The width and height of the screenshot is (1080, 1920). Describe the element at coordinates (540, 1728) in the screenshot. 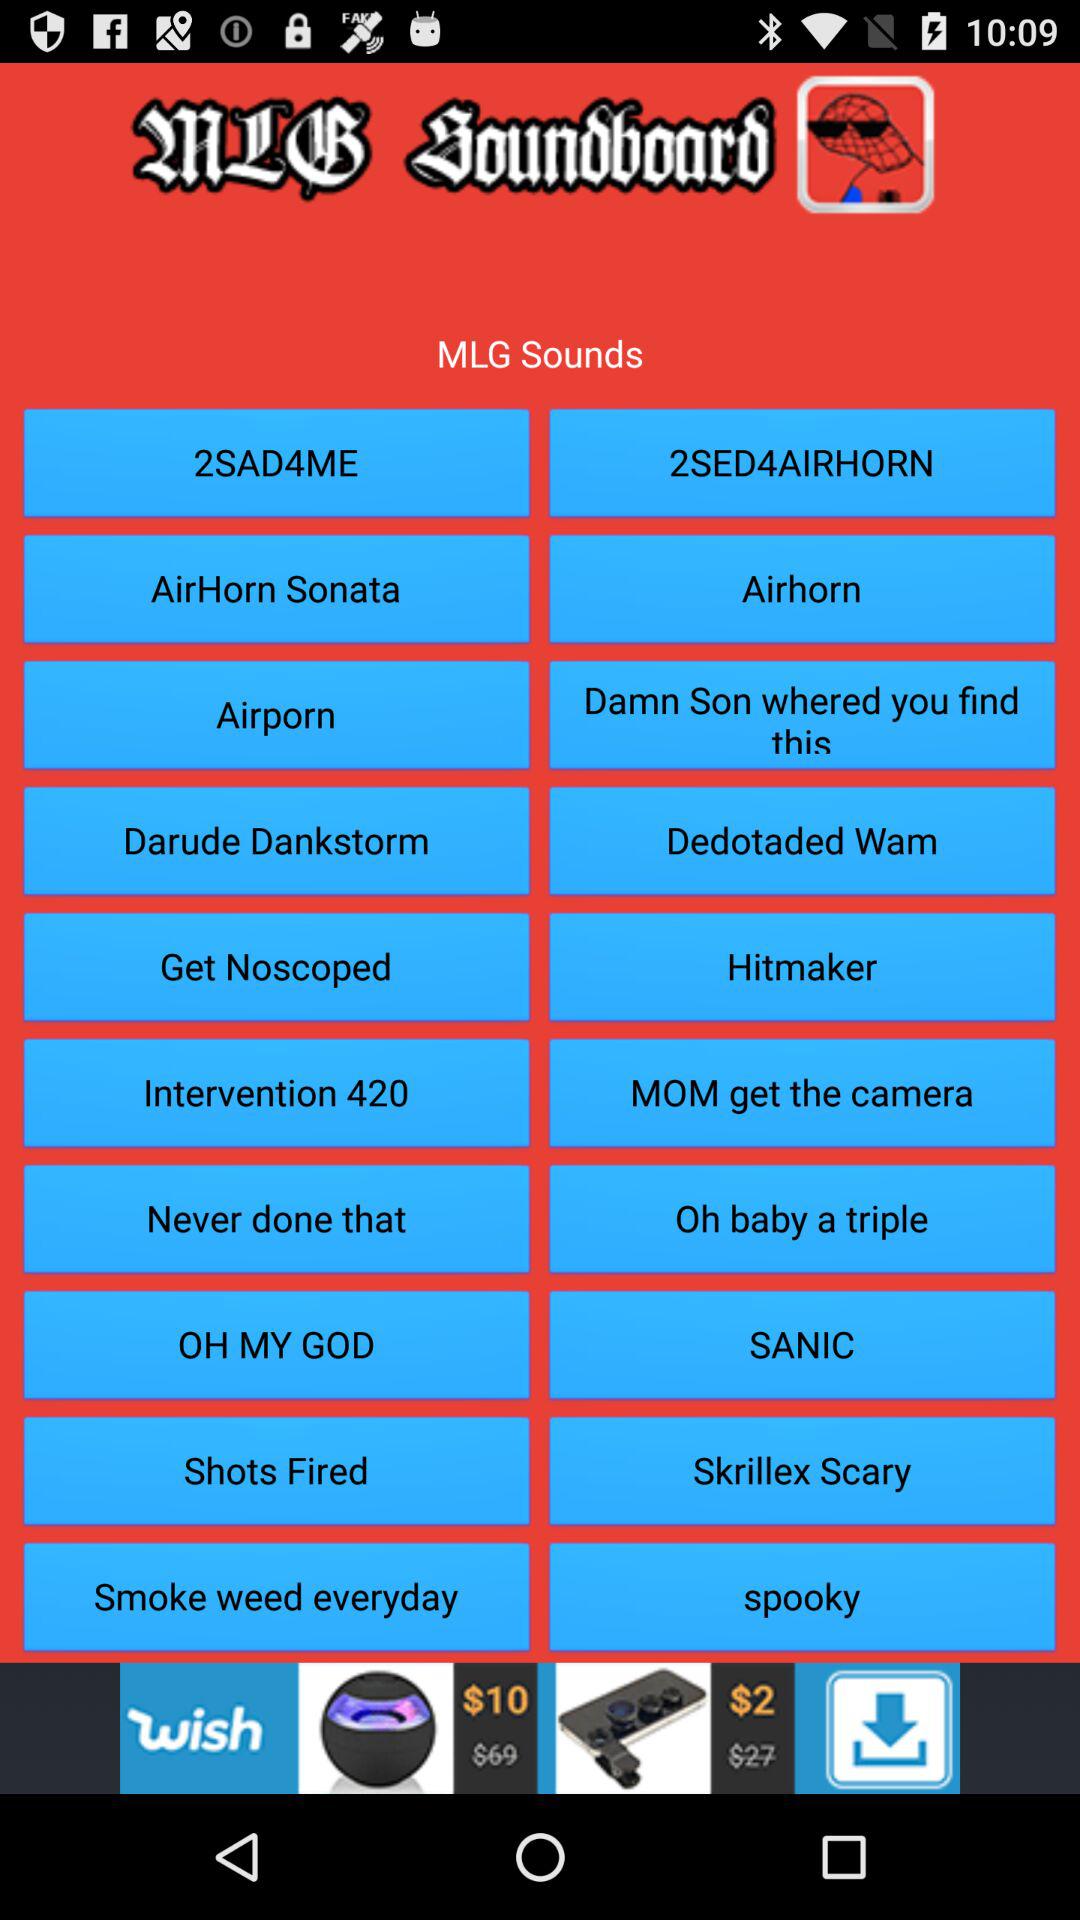

I see `advertisement from outside source` at that location.